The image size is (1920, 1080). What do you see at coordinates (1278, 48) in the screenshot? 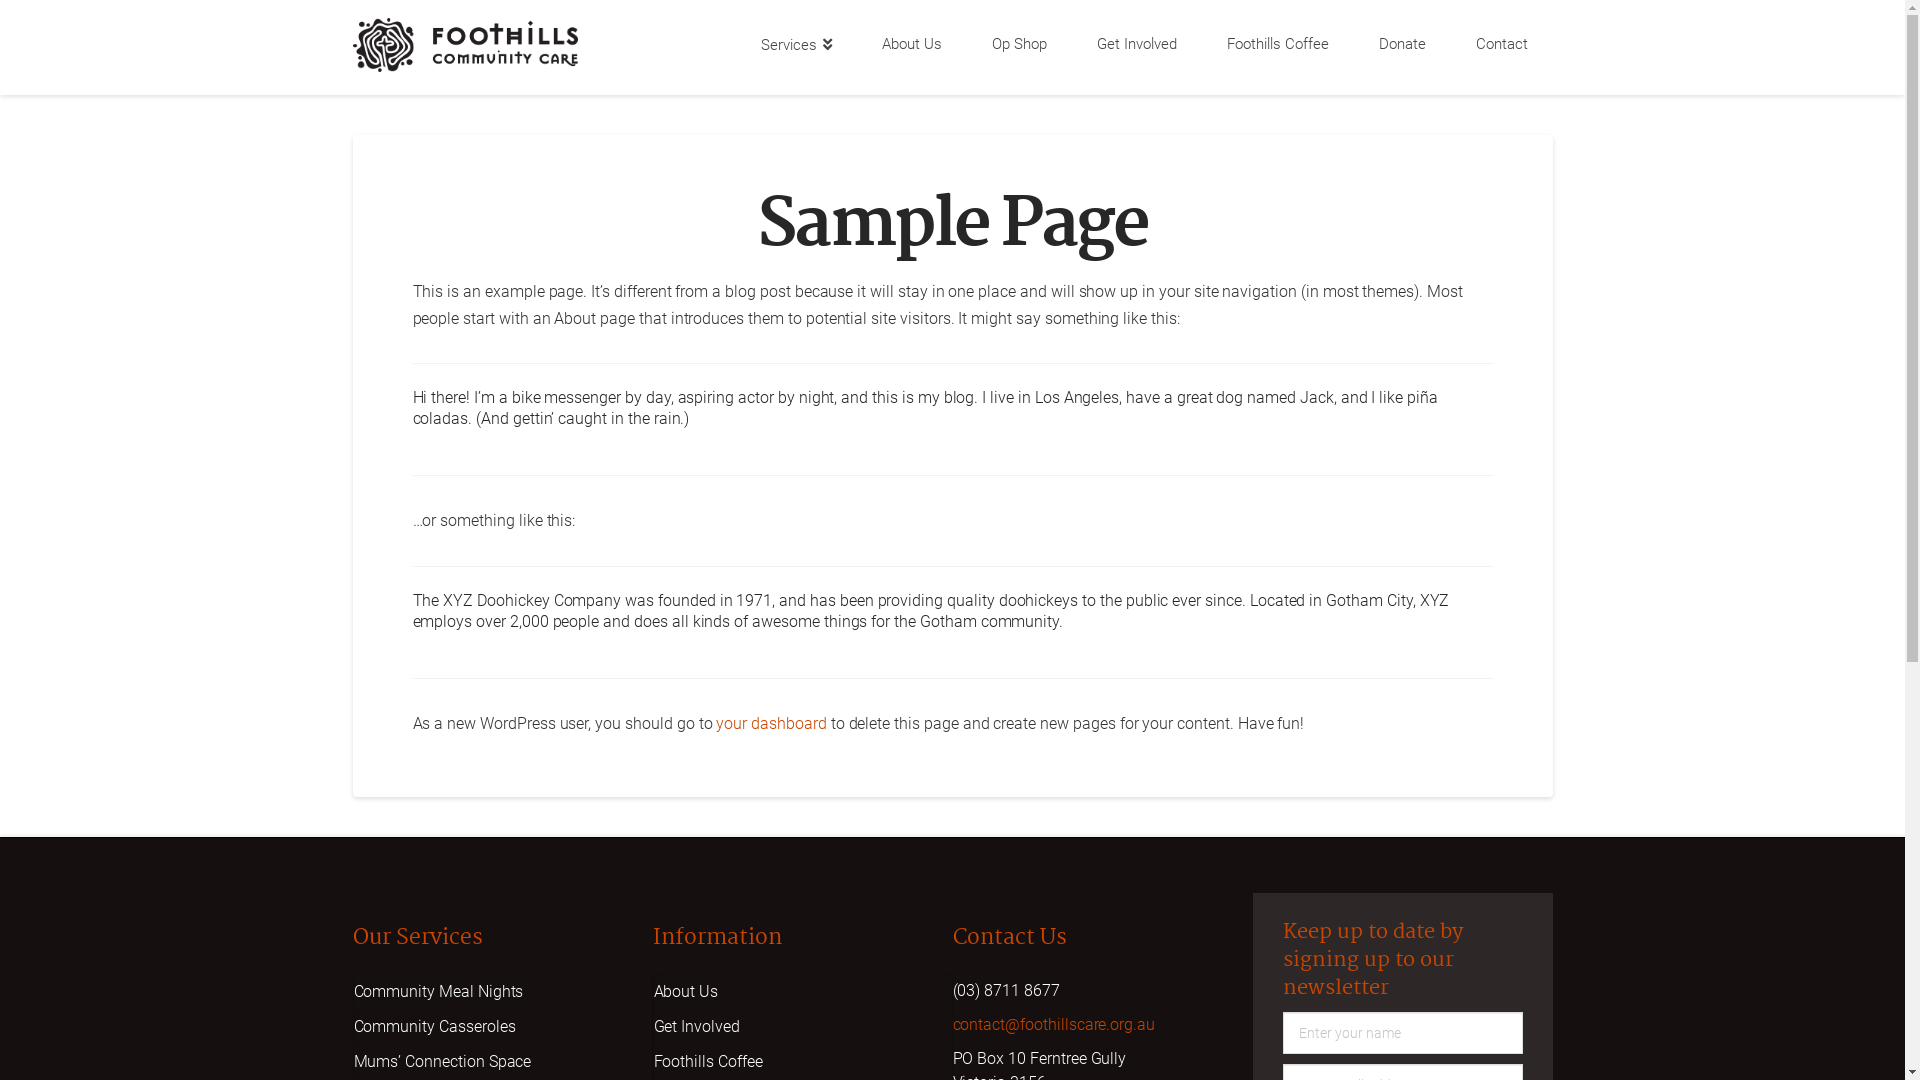
I see `Foothills Coffee` at bounding box center [1278, 48].